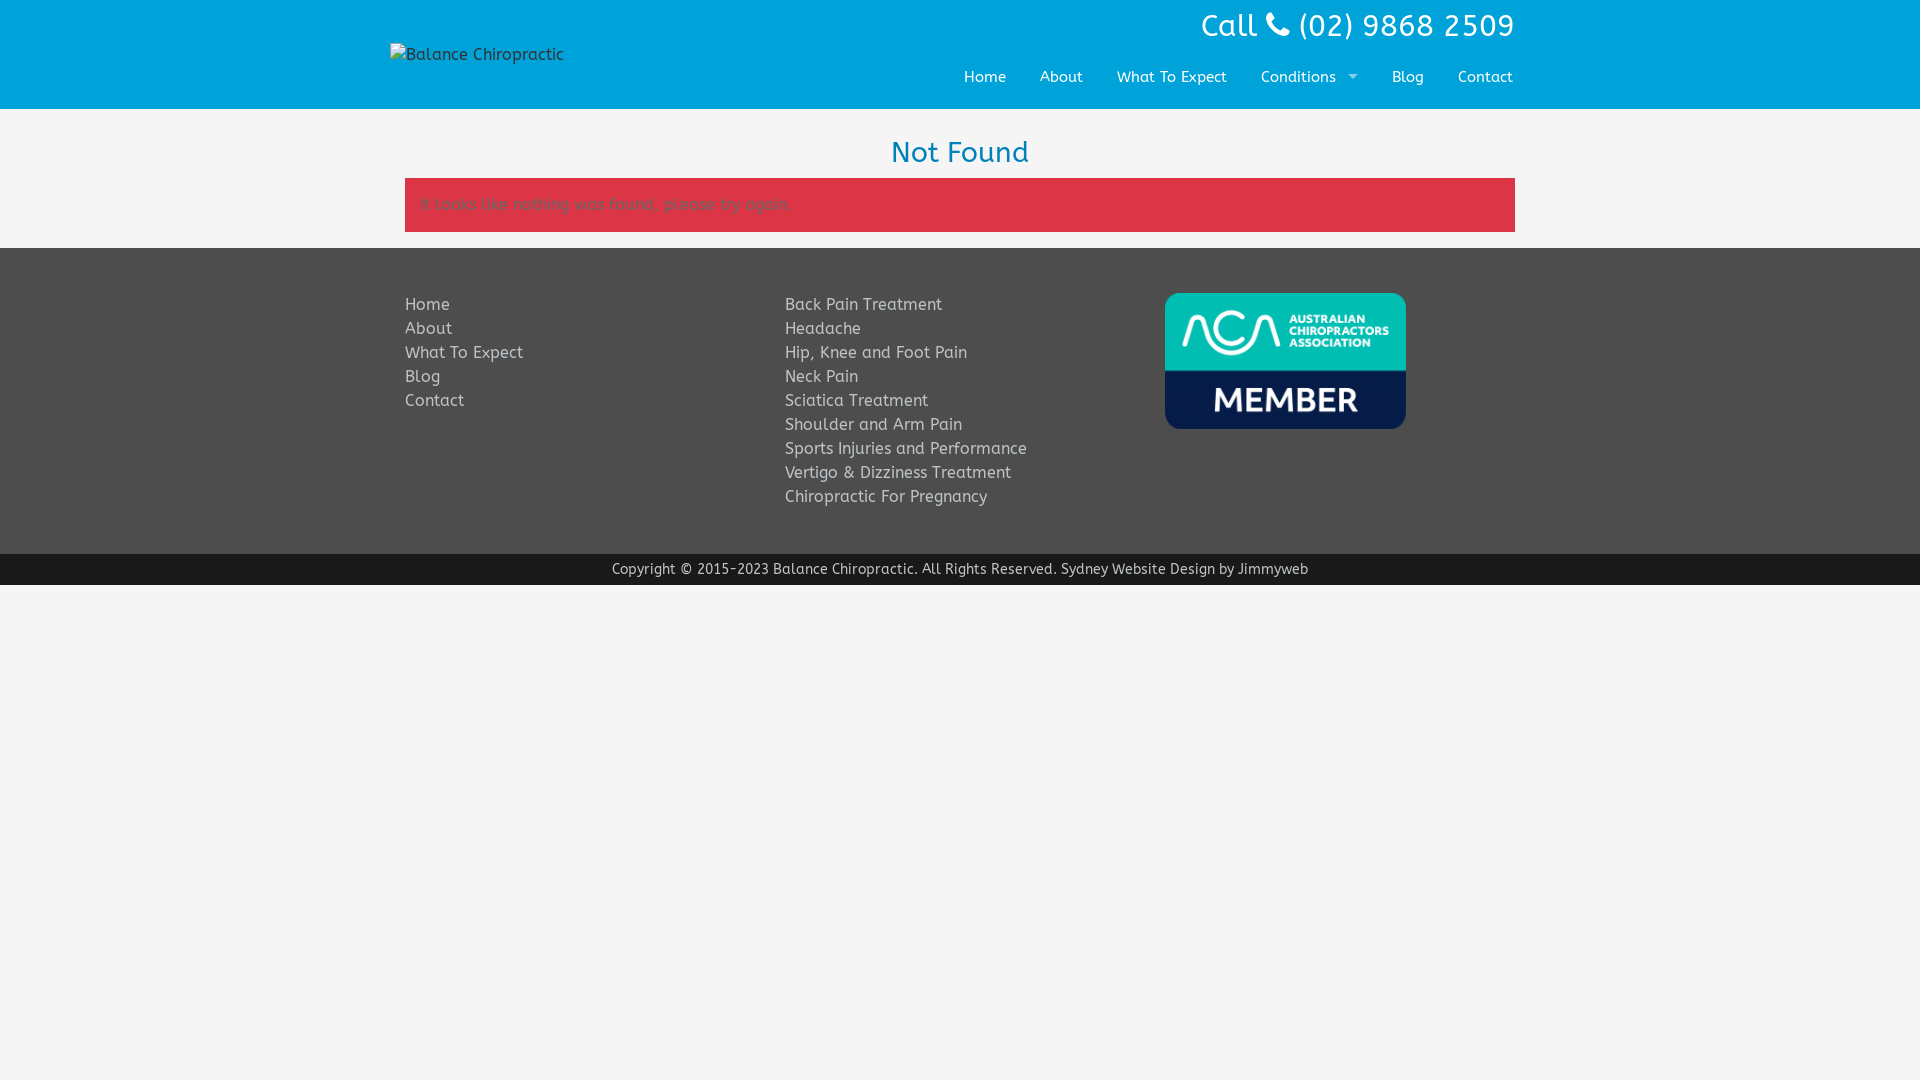 The width and height of the screenshot is (1920, 1080). I want to click on Call (02) 9868 2509, so click(1358, 26).